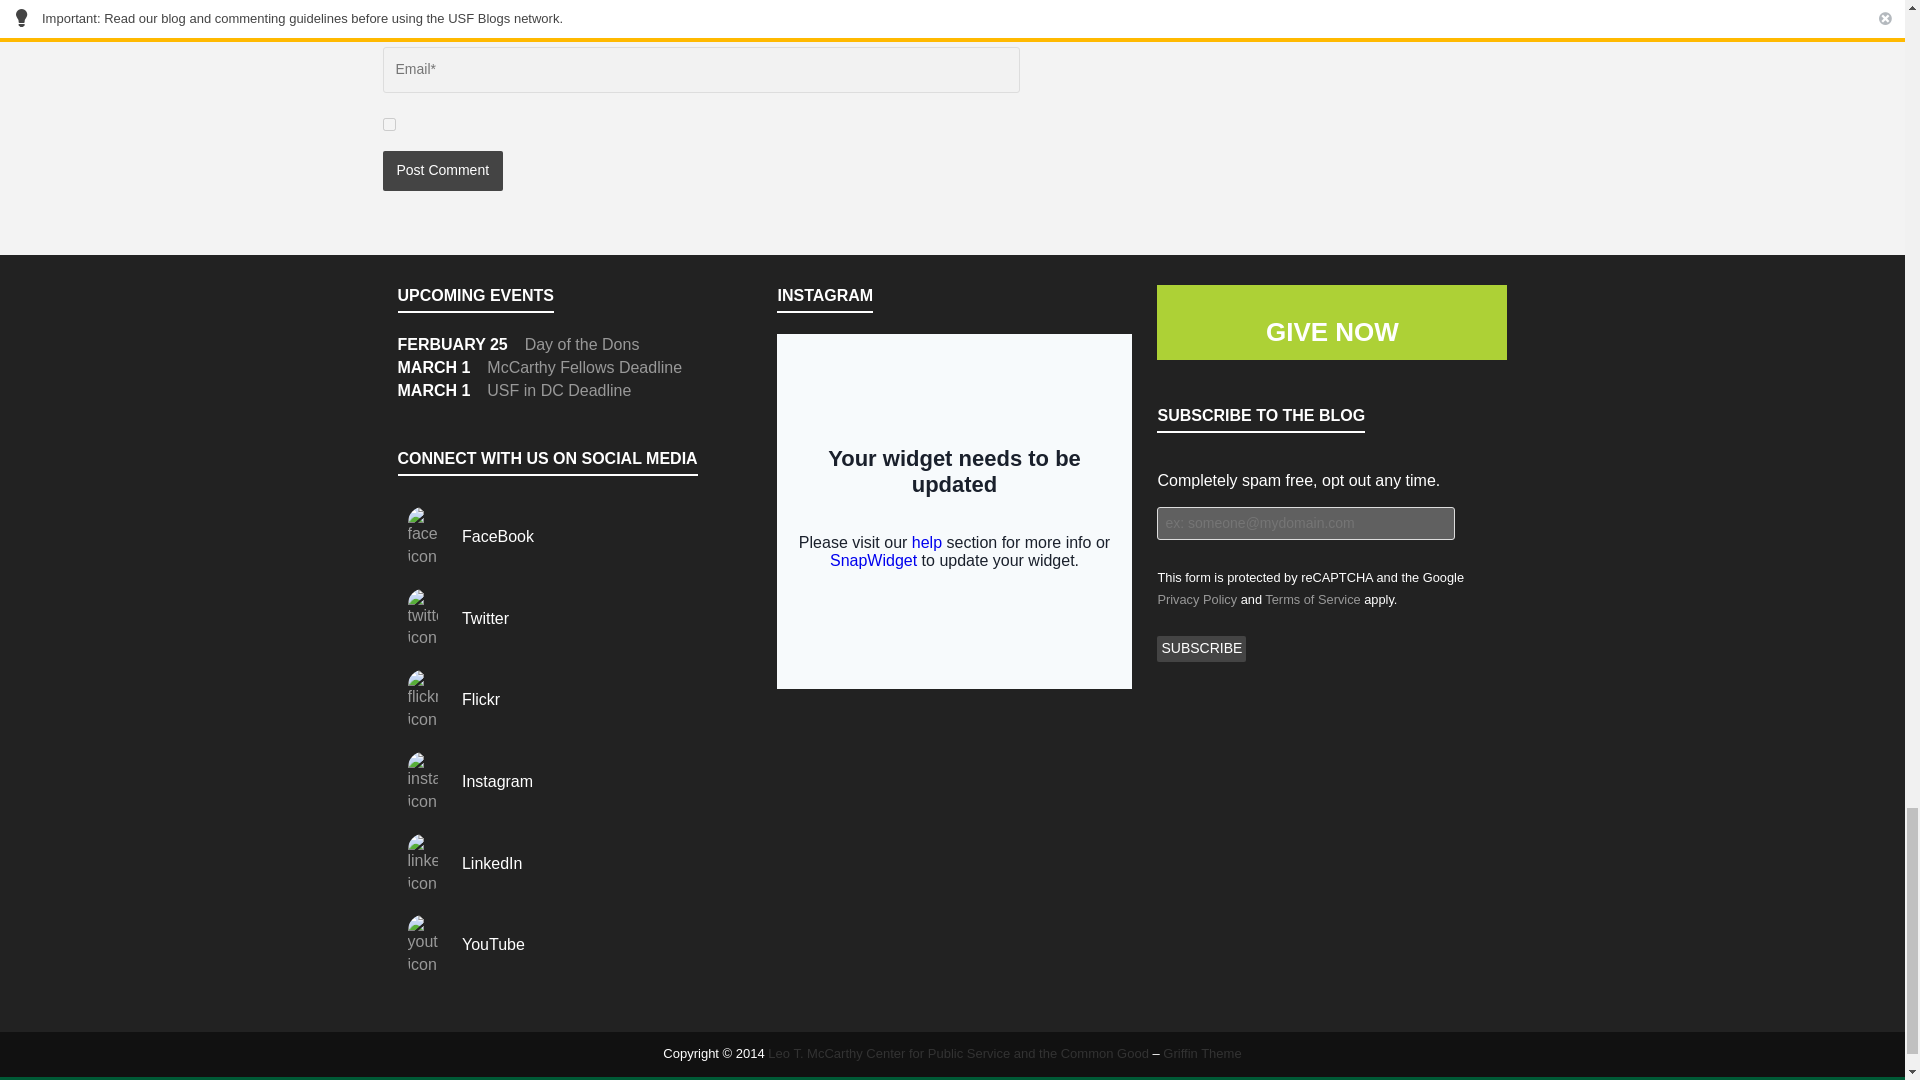 The height and width of the screenshot is (1080, 1920). I want to click on yes, so click(388, 124).